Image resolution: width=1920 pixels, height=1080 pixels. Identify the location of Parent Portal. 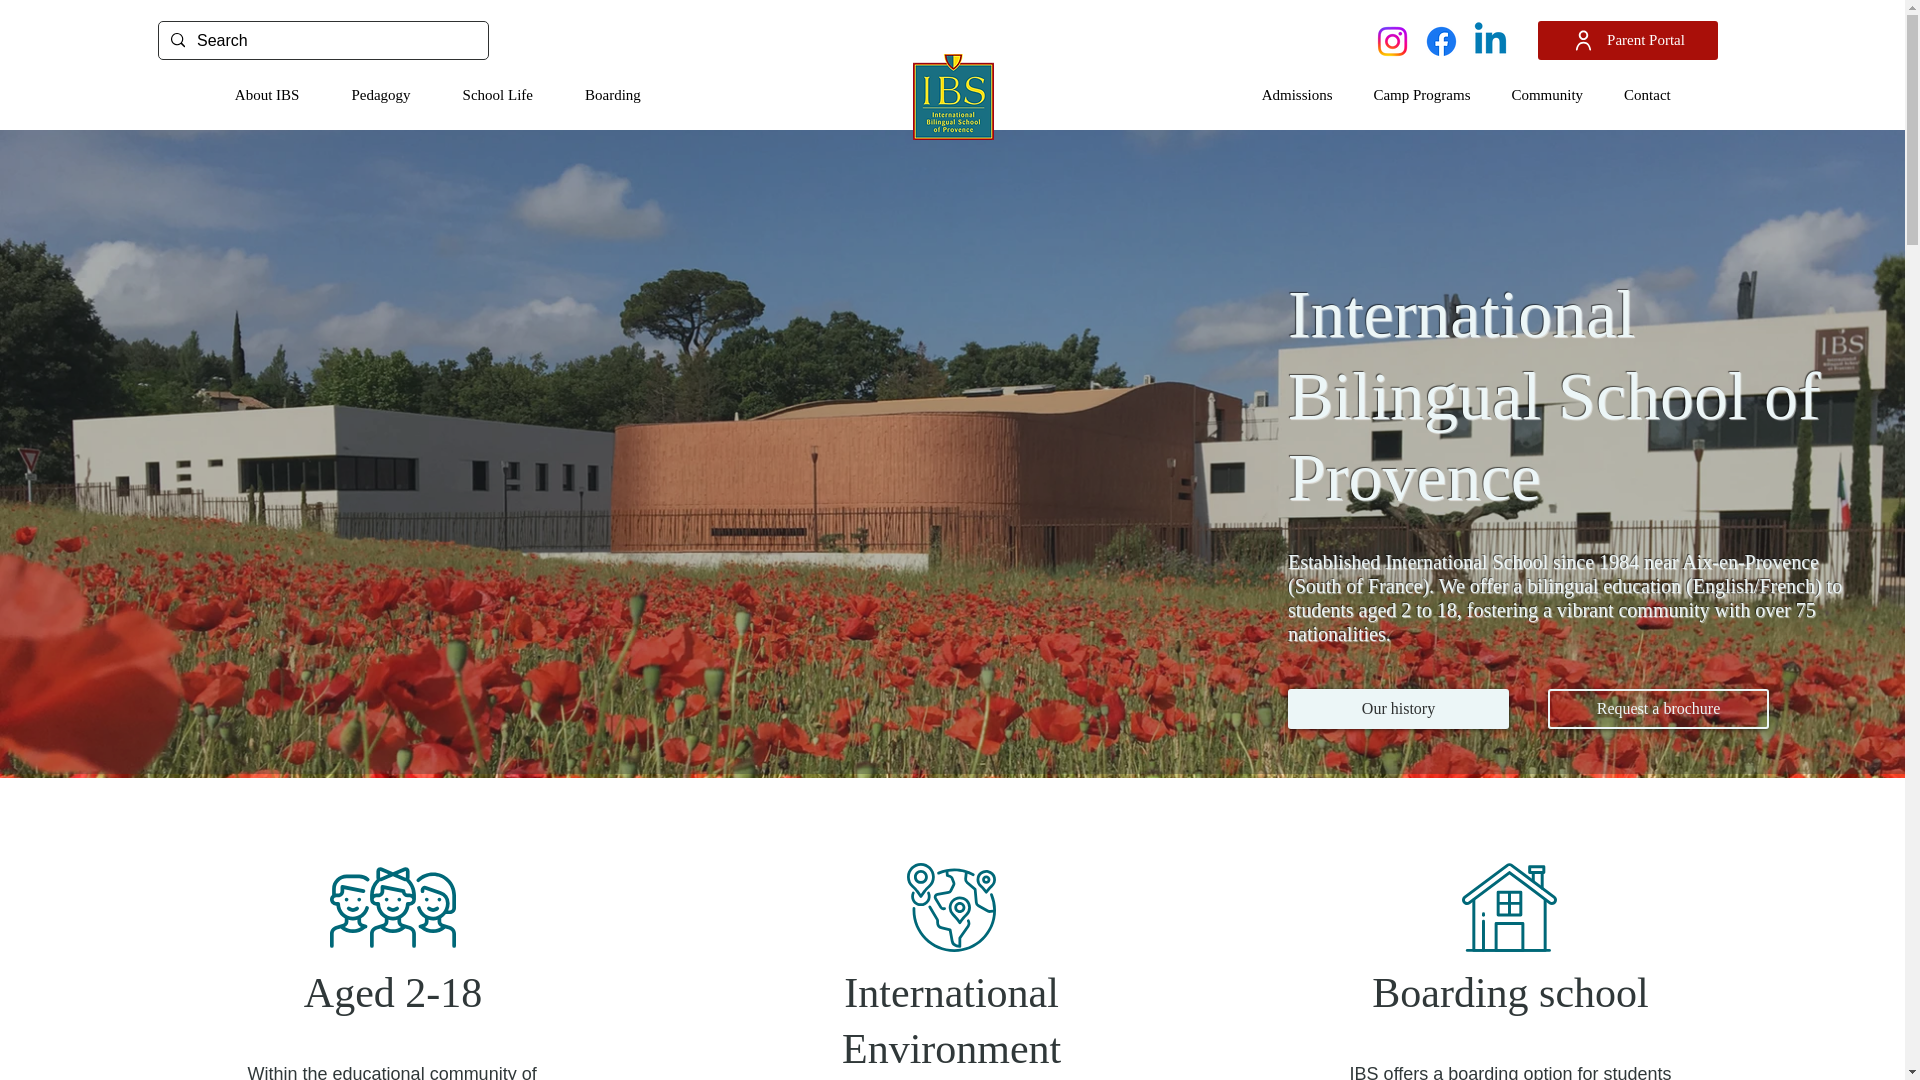
(1628, 40).